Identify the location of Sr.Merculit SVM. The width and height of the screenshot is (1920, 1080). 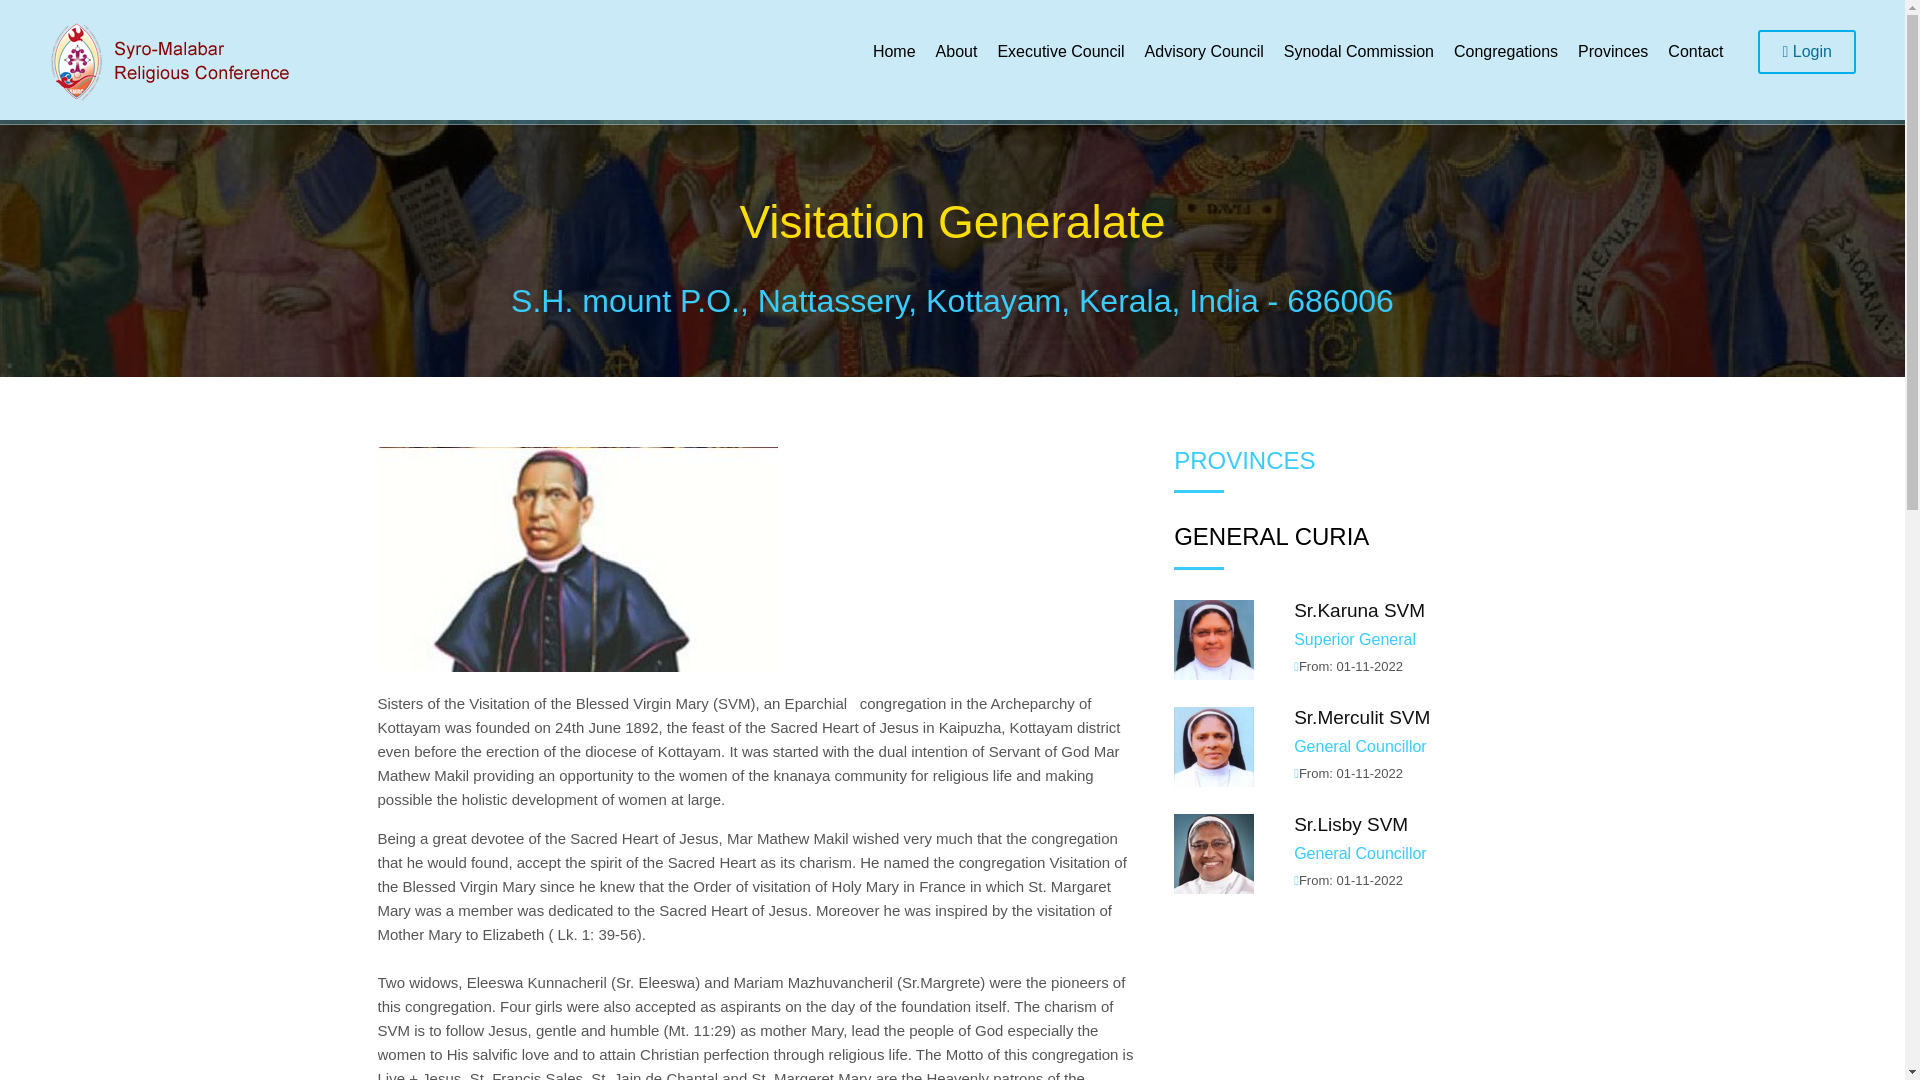
(1362, 717).